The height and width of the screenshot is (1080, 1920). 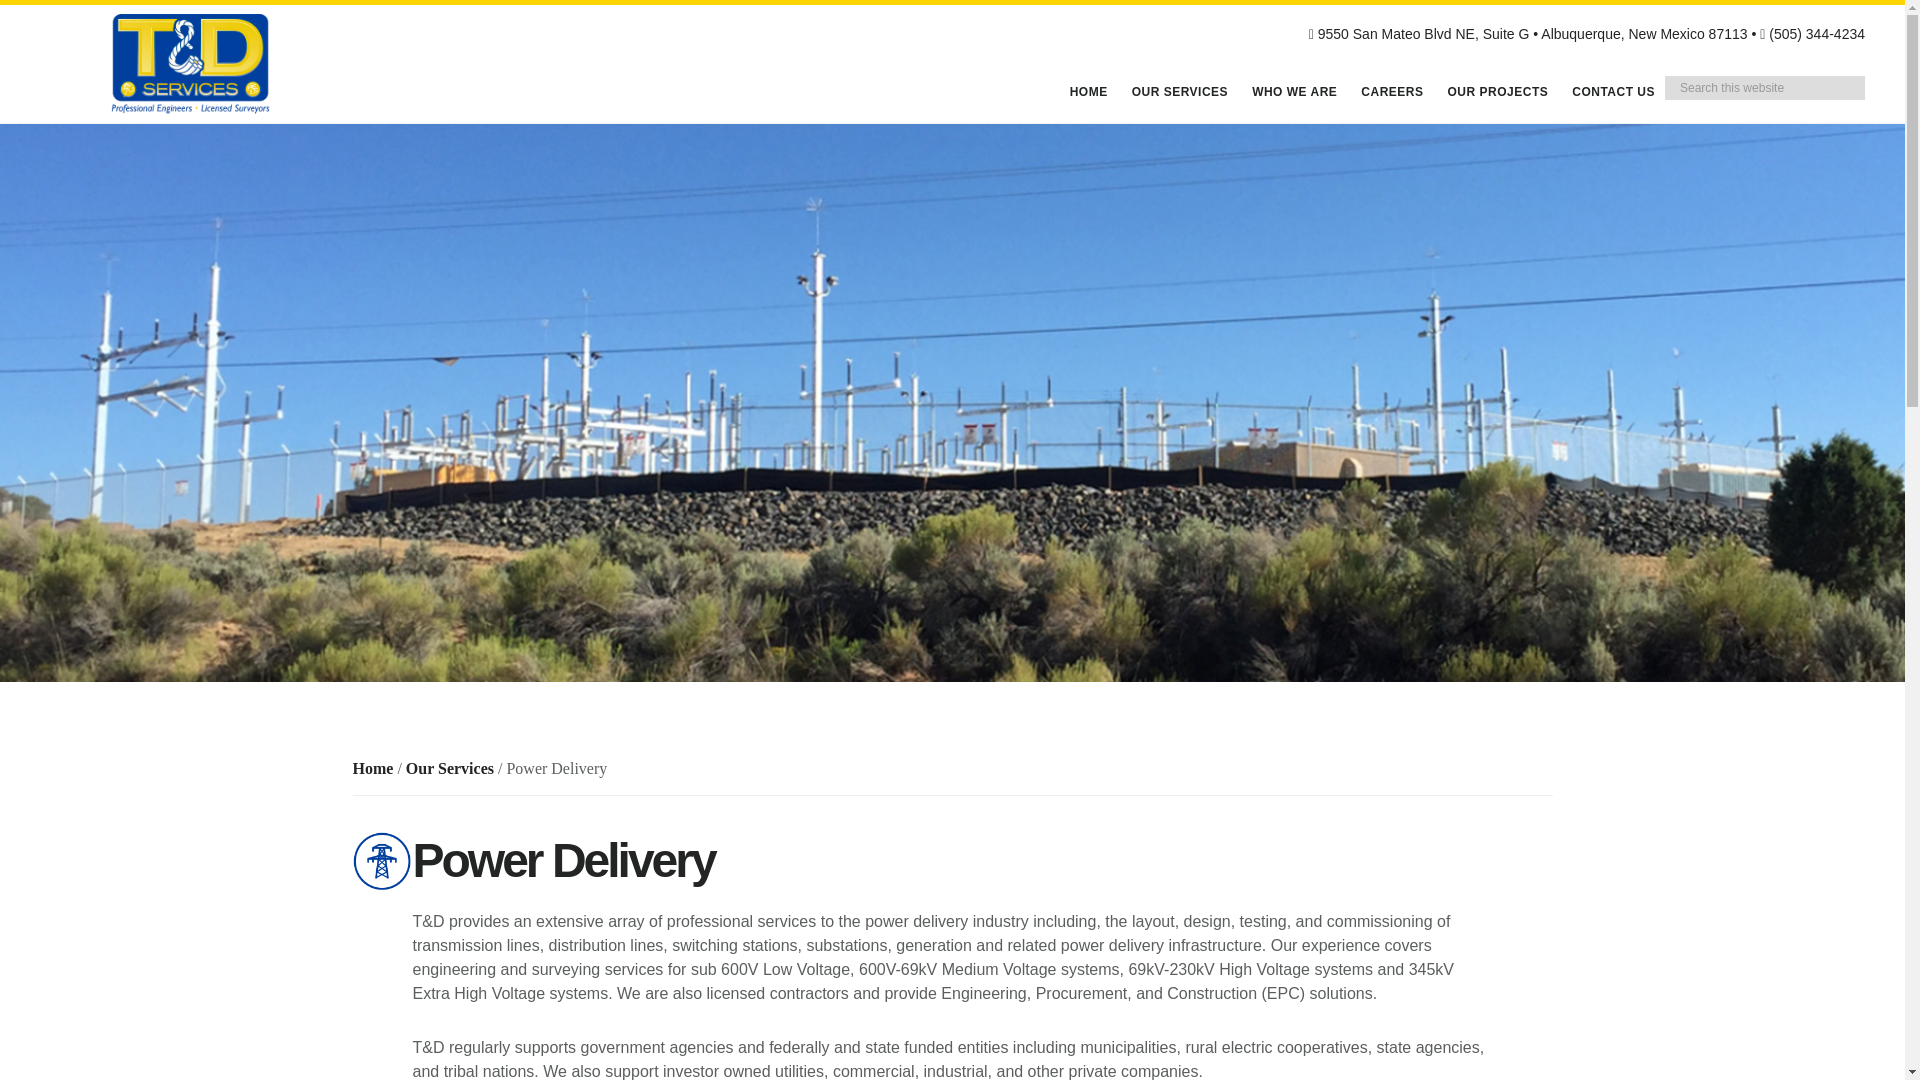 What do you see at coordinates (1613, 92) in the screenshot?
I see `CONTACT US` at bounding box center [1613, 92].